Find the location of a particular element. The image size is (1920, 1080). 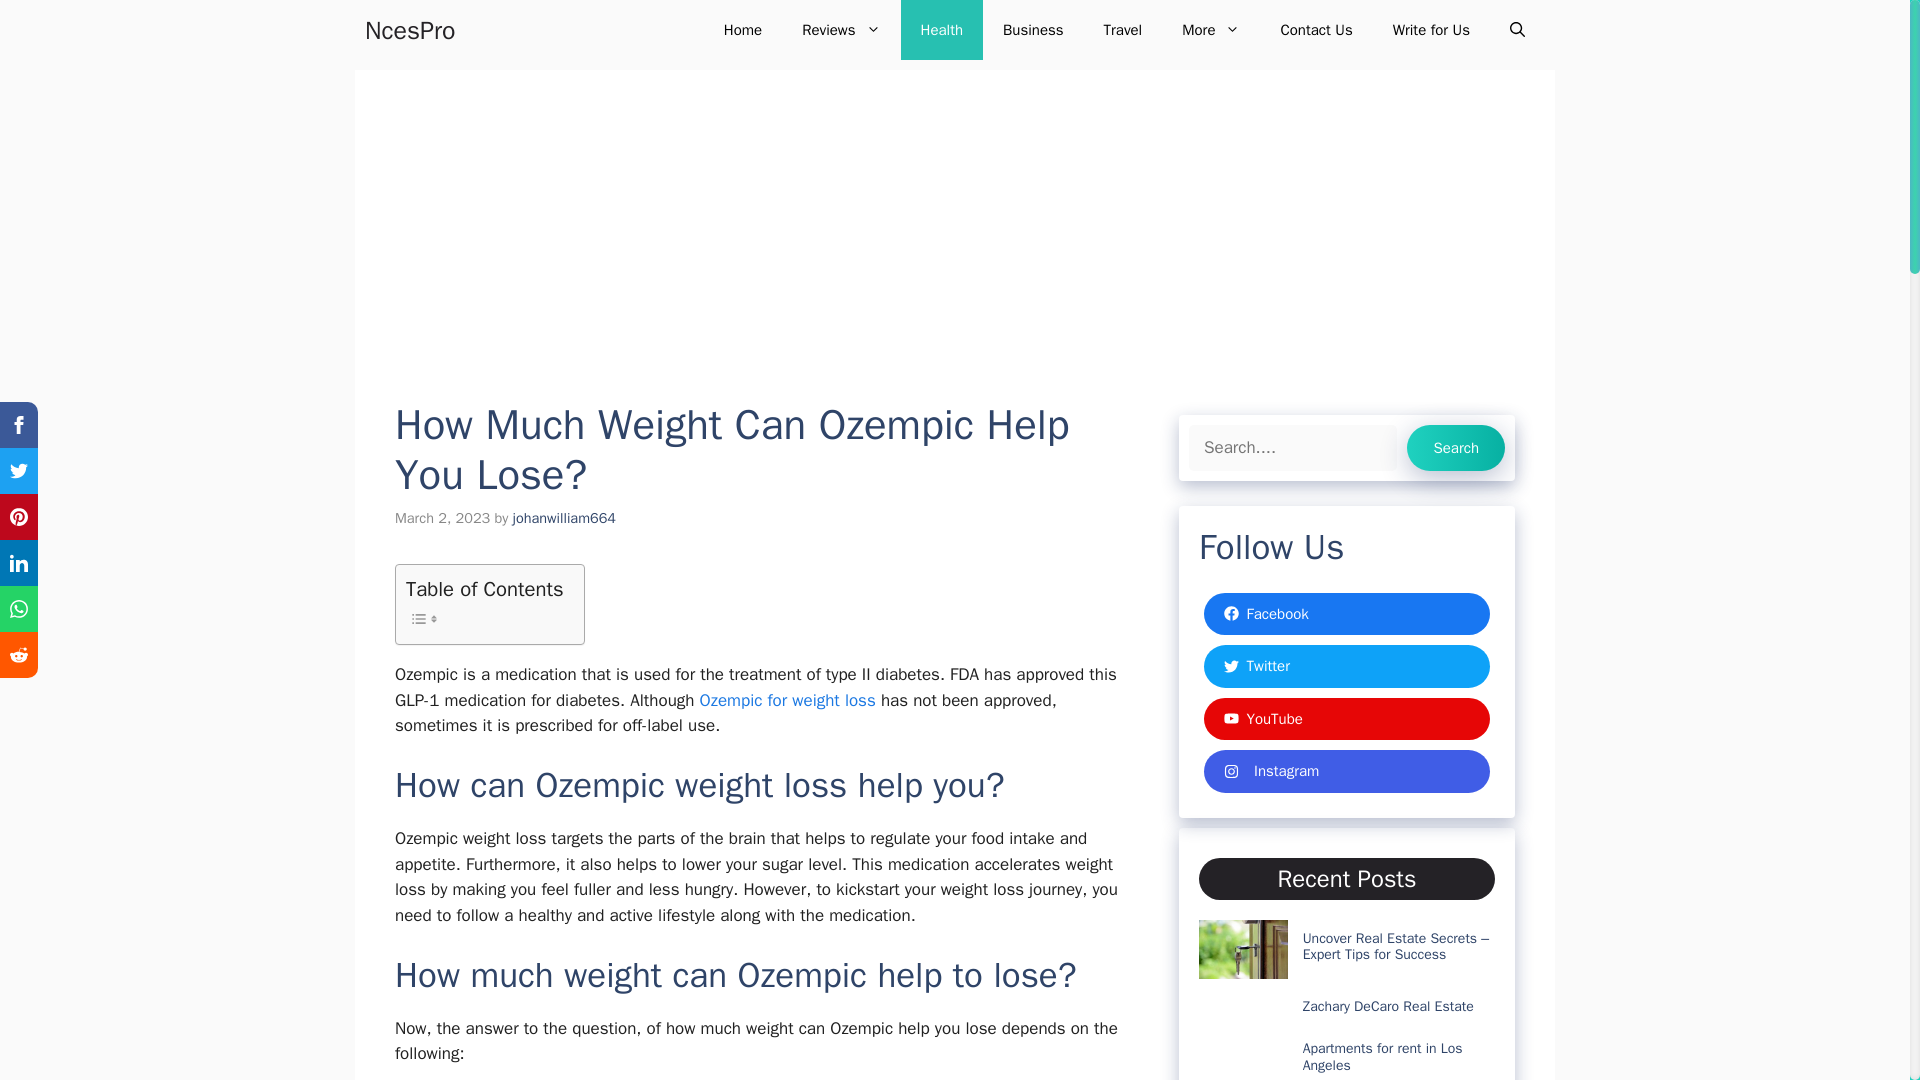

Business is located at coordinates (1034, 30).